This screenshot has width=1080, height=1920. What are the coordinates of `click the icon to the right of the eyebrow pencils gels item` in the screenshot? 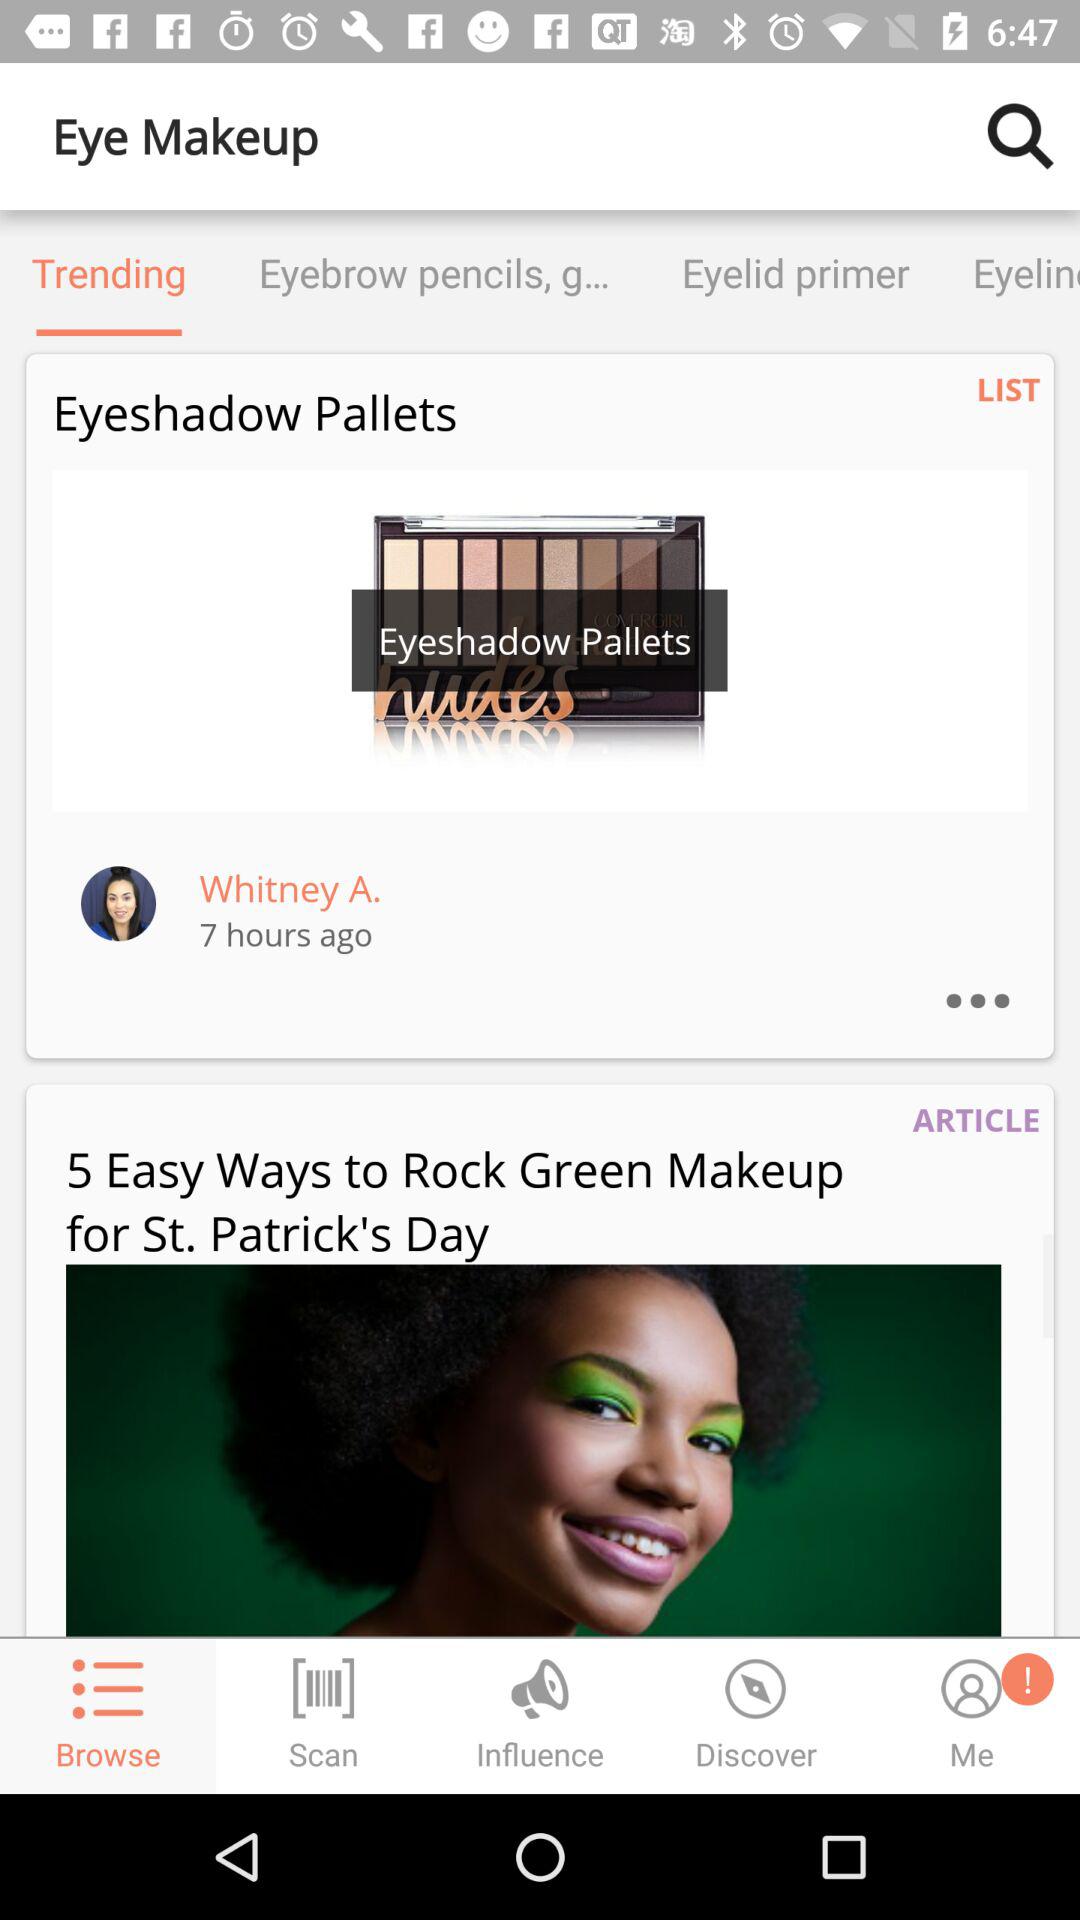 It's located at (796, 272).